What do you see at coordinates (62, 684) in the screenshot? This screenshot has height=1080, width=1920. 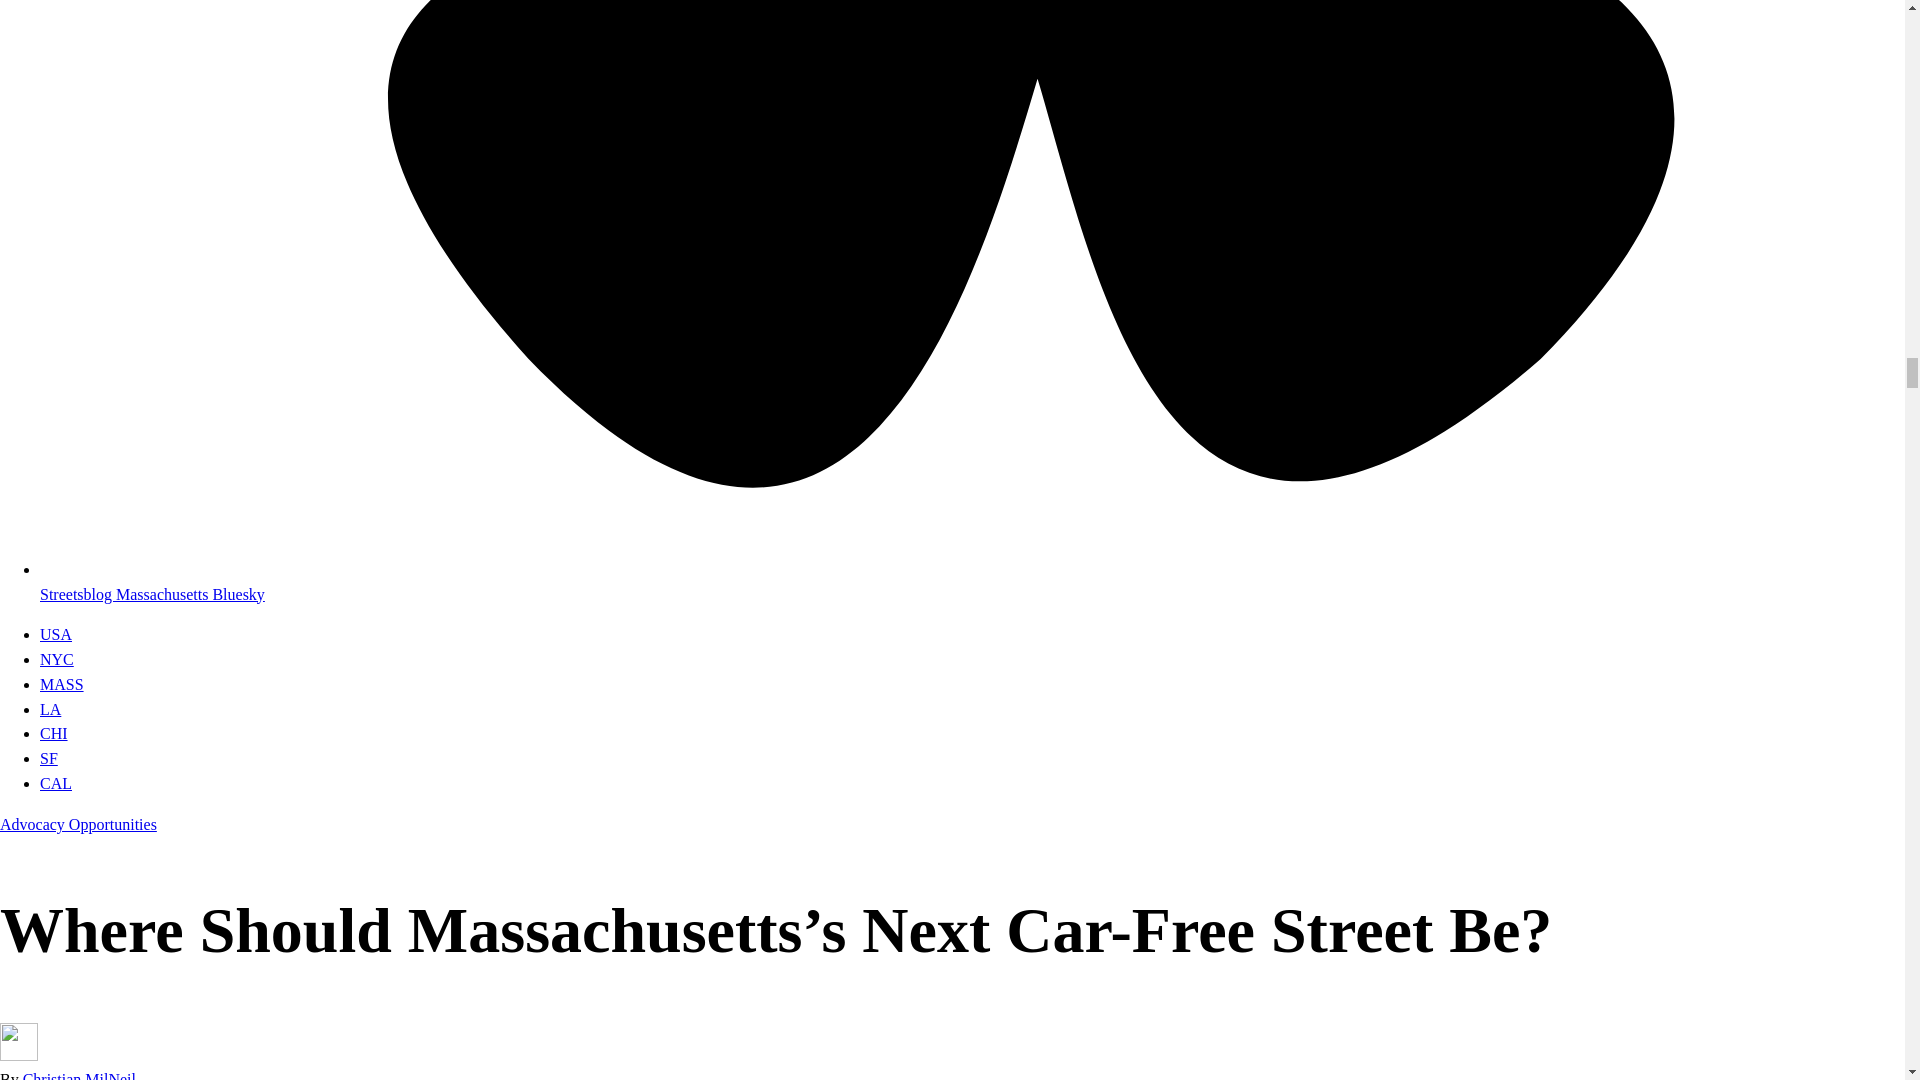 I see `MASS` at bounding box center [62, 684].